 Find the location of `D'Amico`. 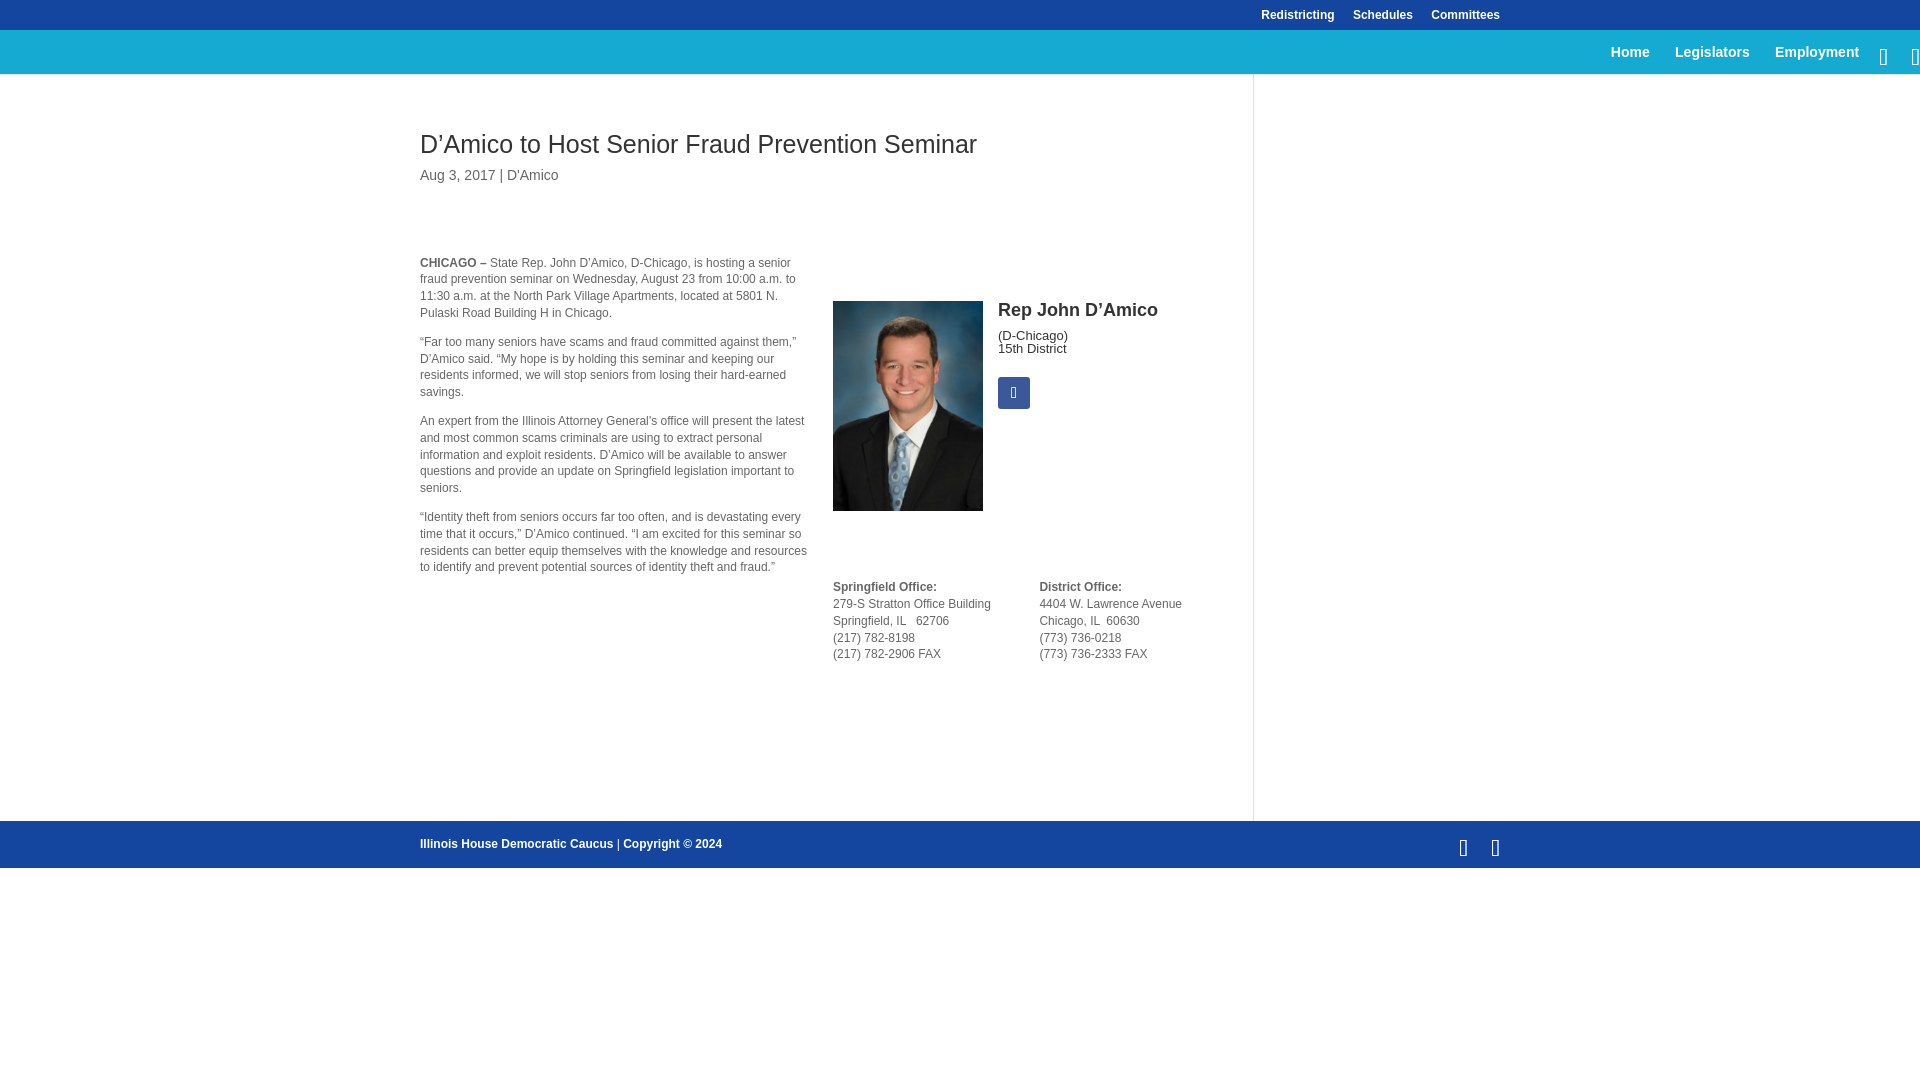

D'Amico is located at coordinates (532, 174).